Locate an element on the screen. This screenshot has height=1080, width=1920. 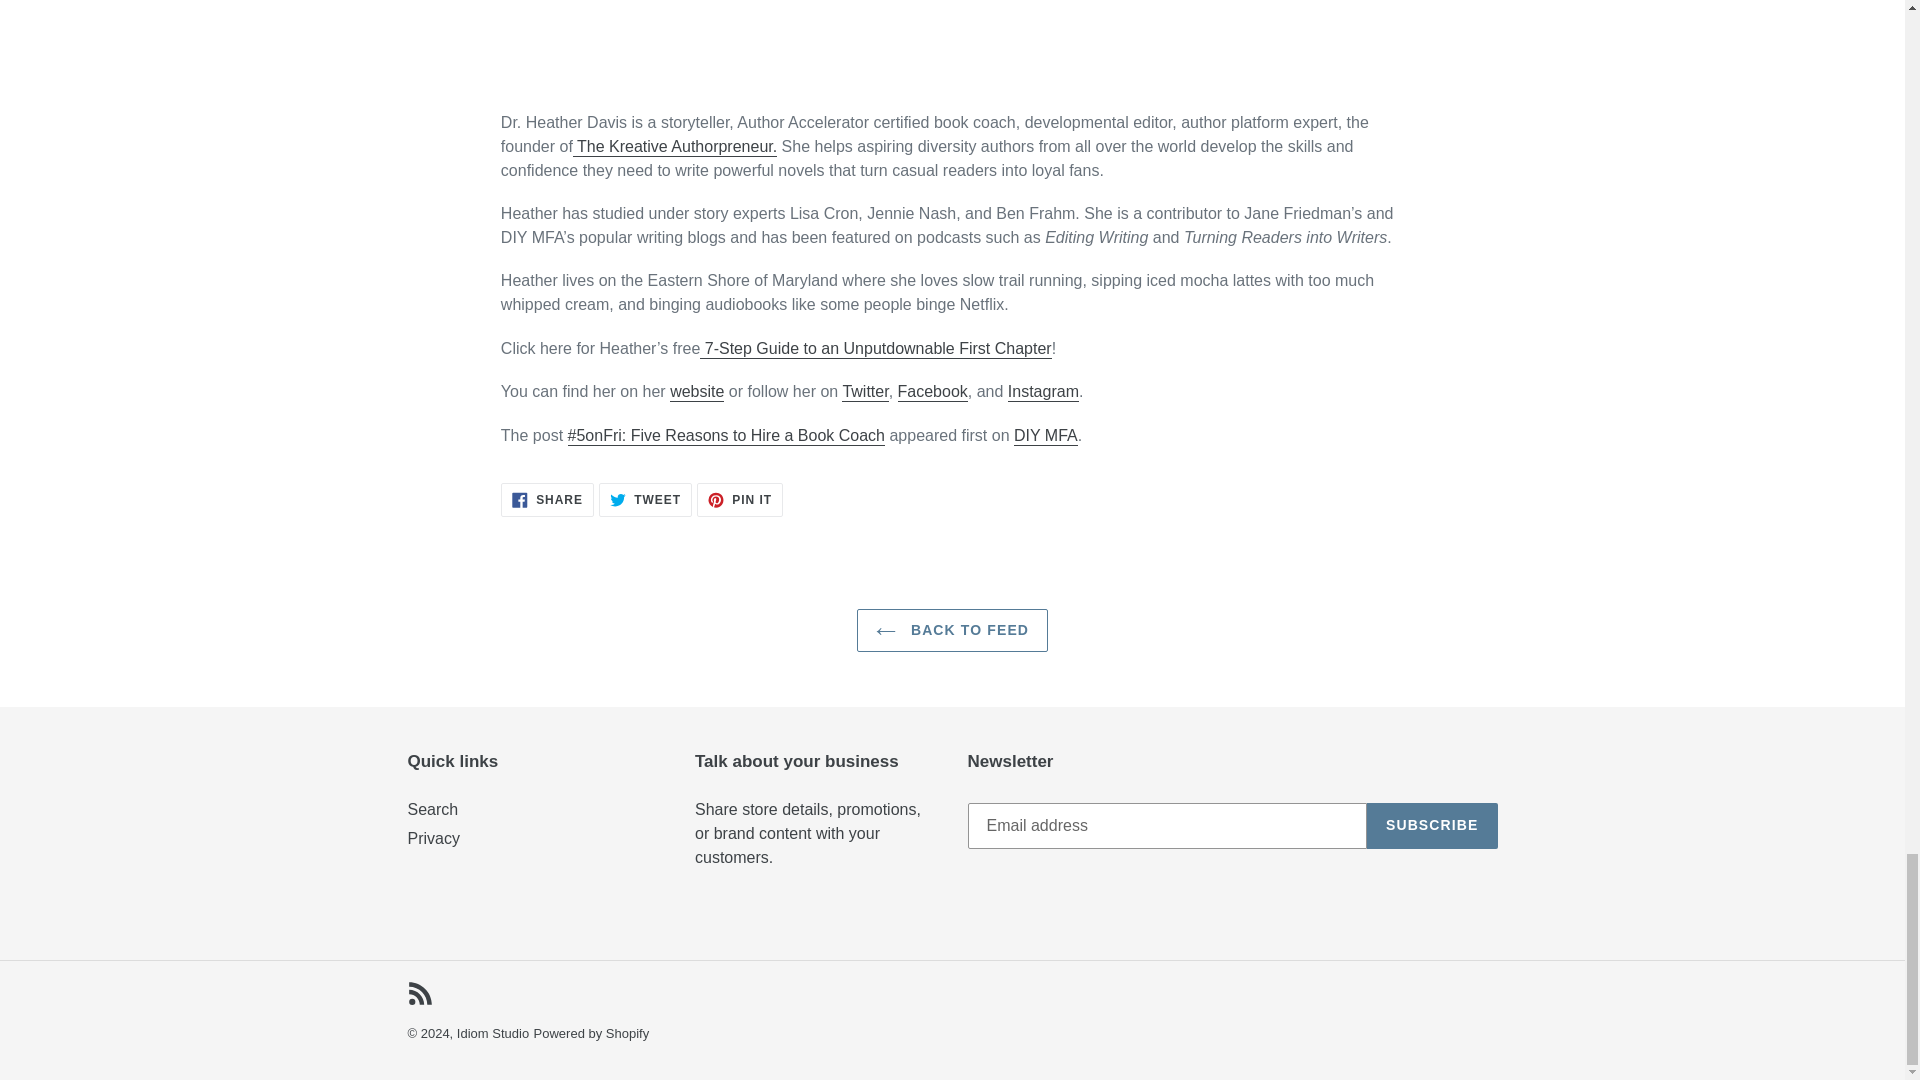
Instagram is located at coordinates (1044, 392).